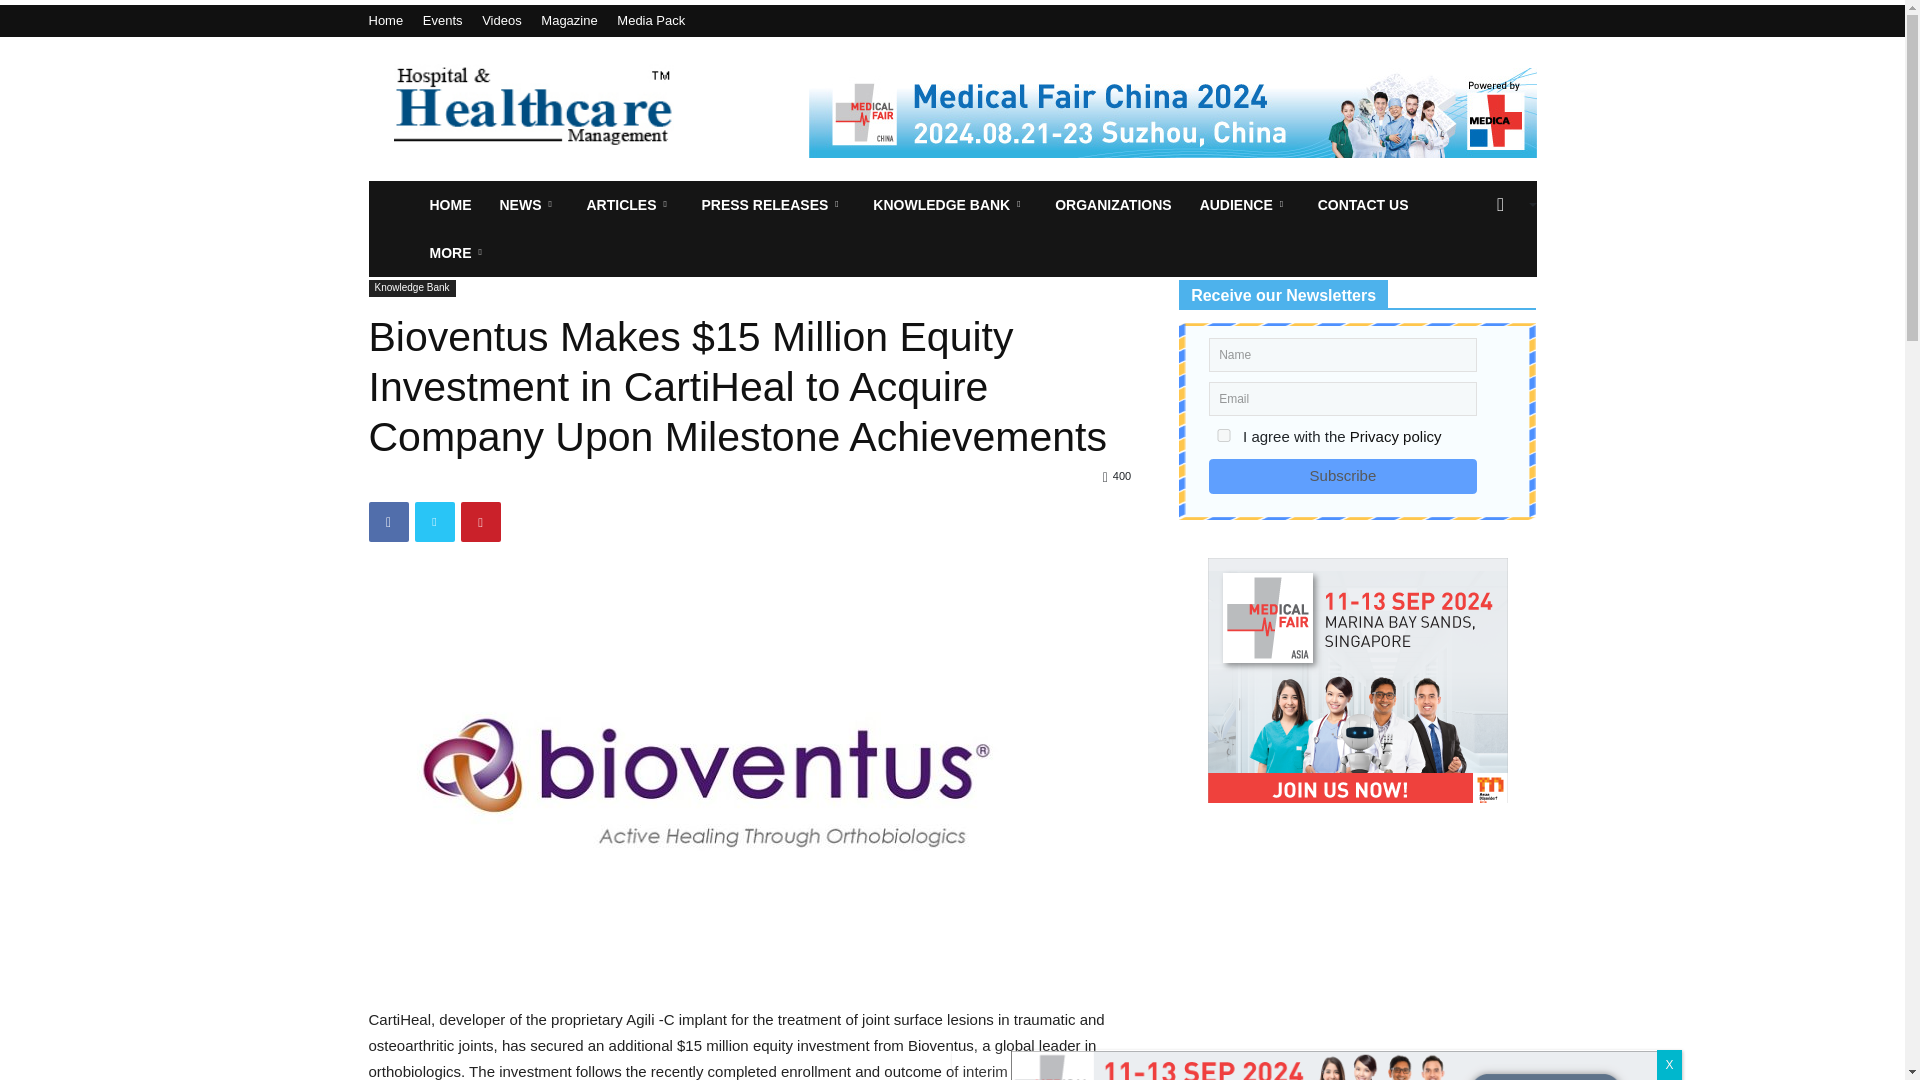  What do you see at coordinates (502, 20) in the screenshot?
I see `Videos` at bounding box center [502, 20].